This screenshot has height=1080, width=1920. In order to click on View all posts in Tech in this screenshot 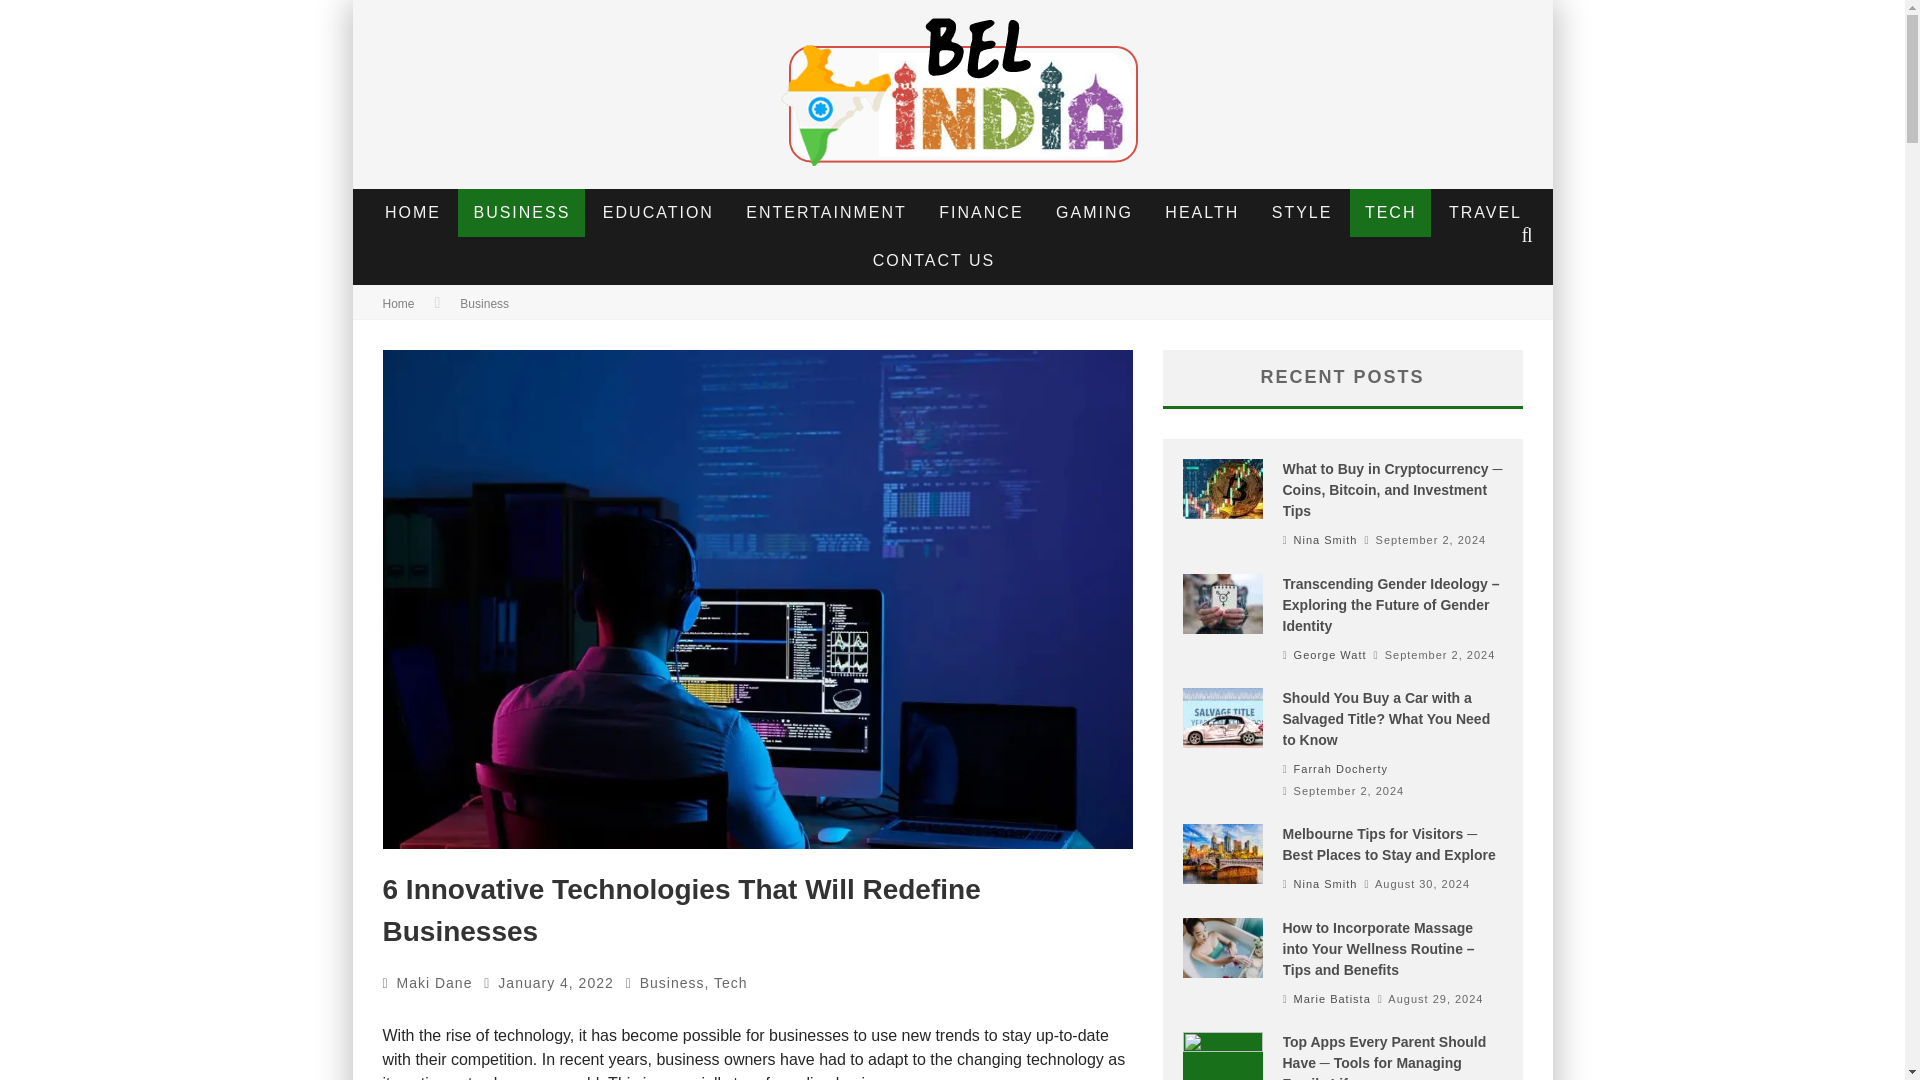, I will do `click(731, 983)`.